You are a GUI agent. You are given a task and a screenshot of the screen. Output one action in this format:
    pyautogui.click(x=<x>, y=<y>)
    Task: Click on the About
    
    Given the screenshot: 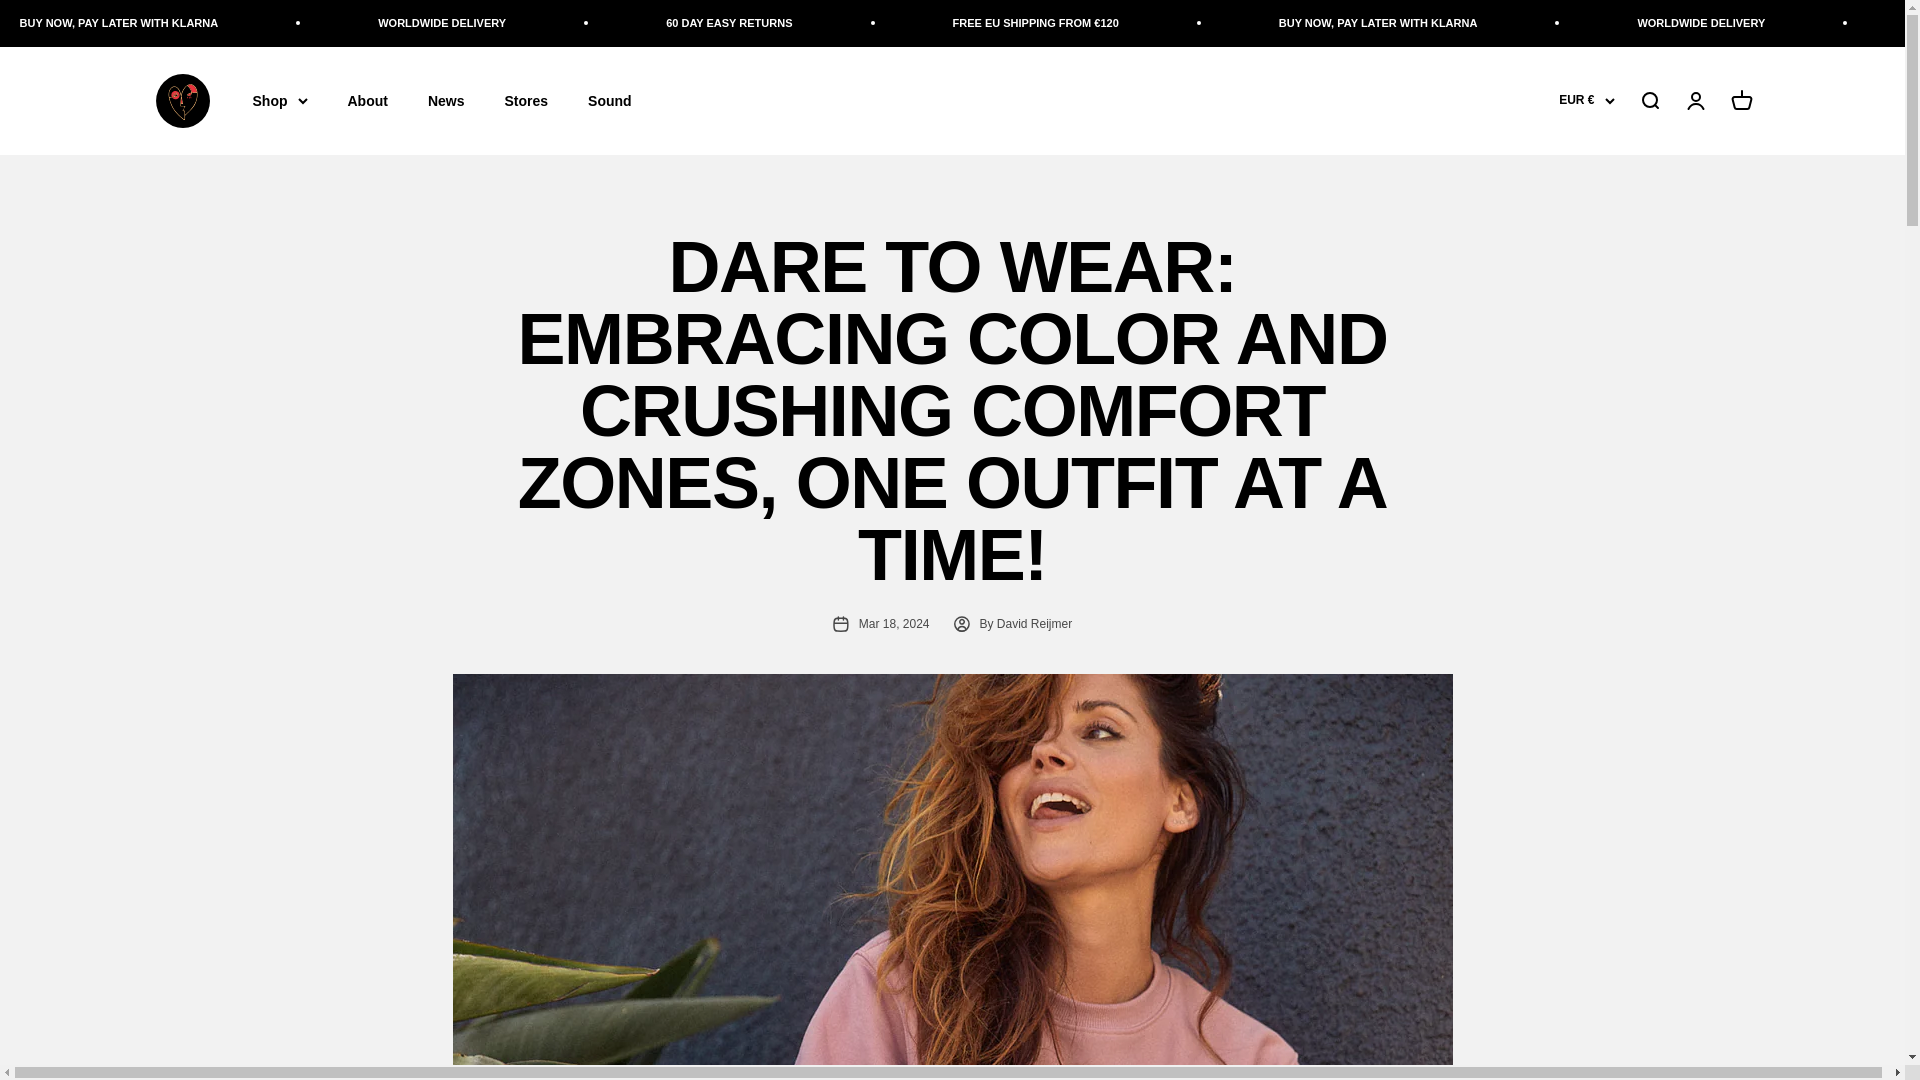 What is the action you would take?
    pyautogui.click(x=367, y=100)
    